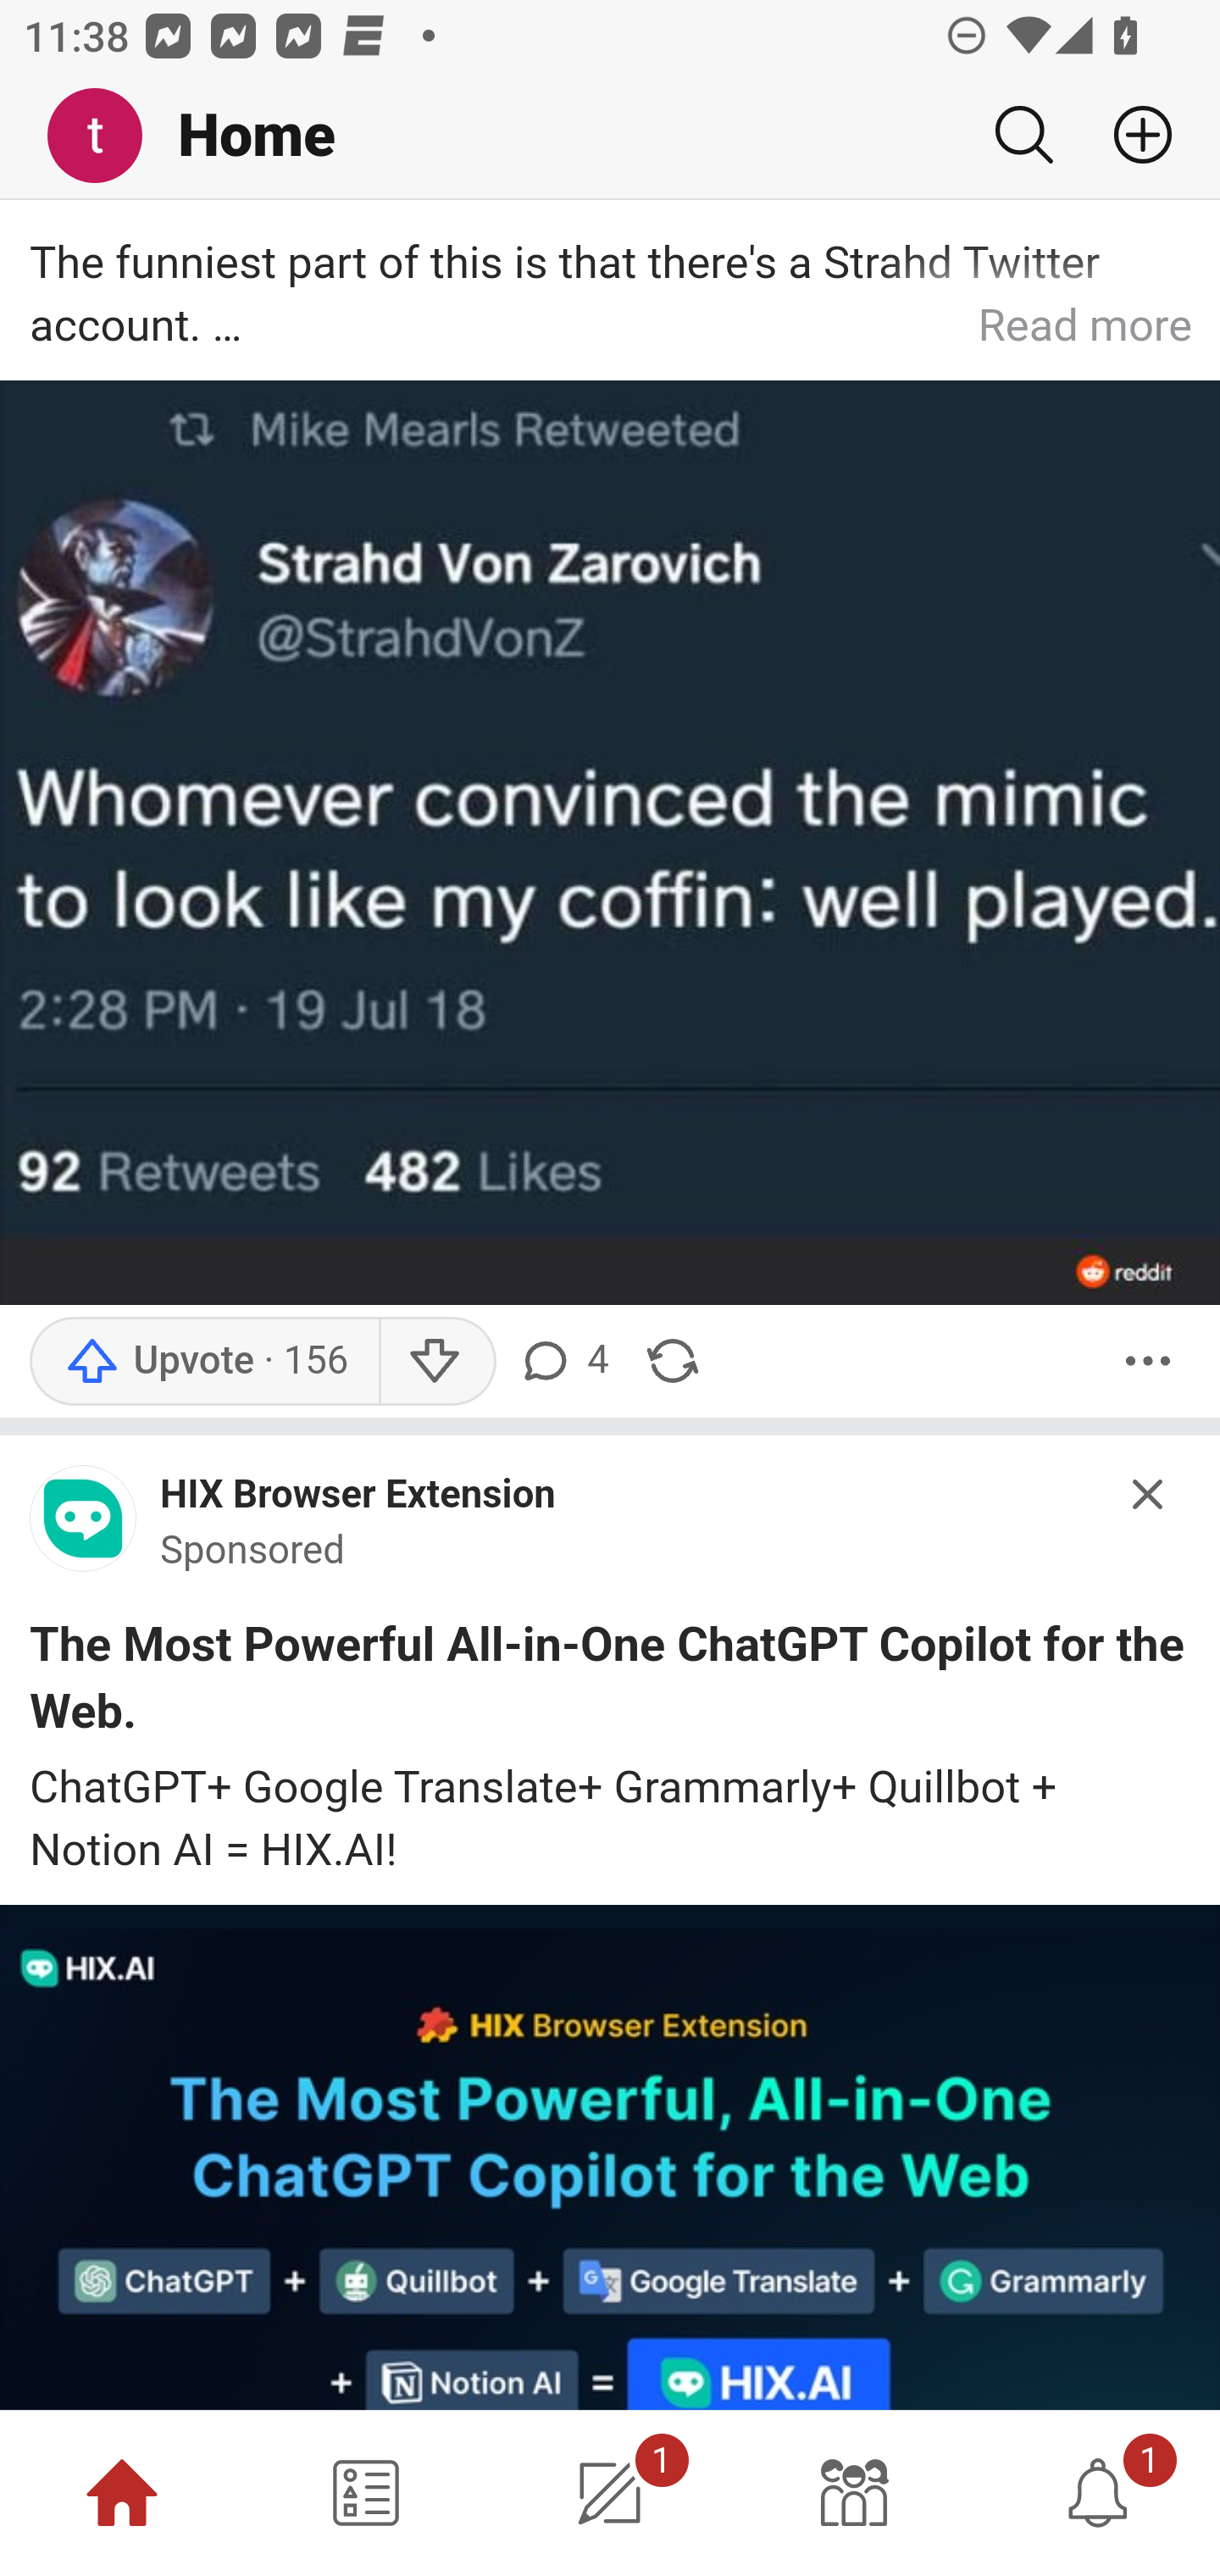  I want to click on HIX Browser Extension, so click(358, 1495).